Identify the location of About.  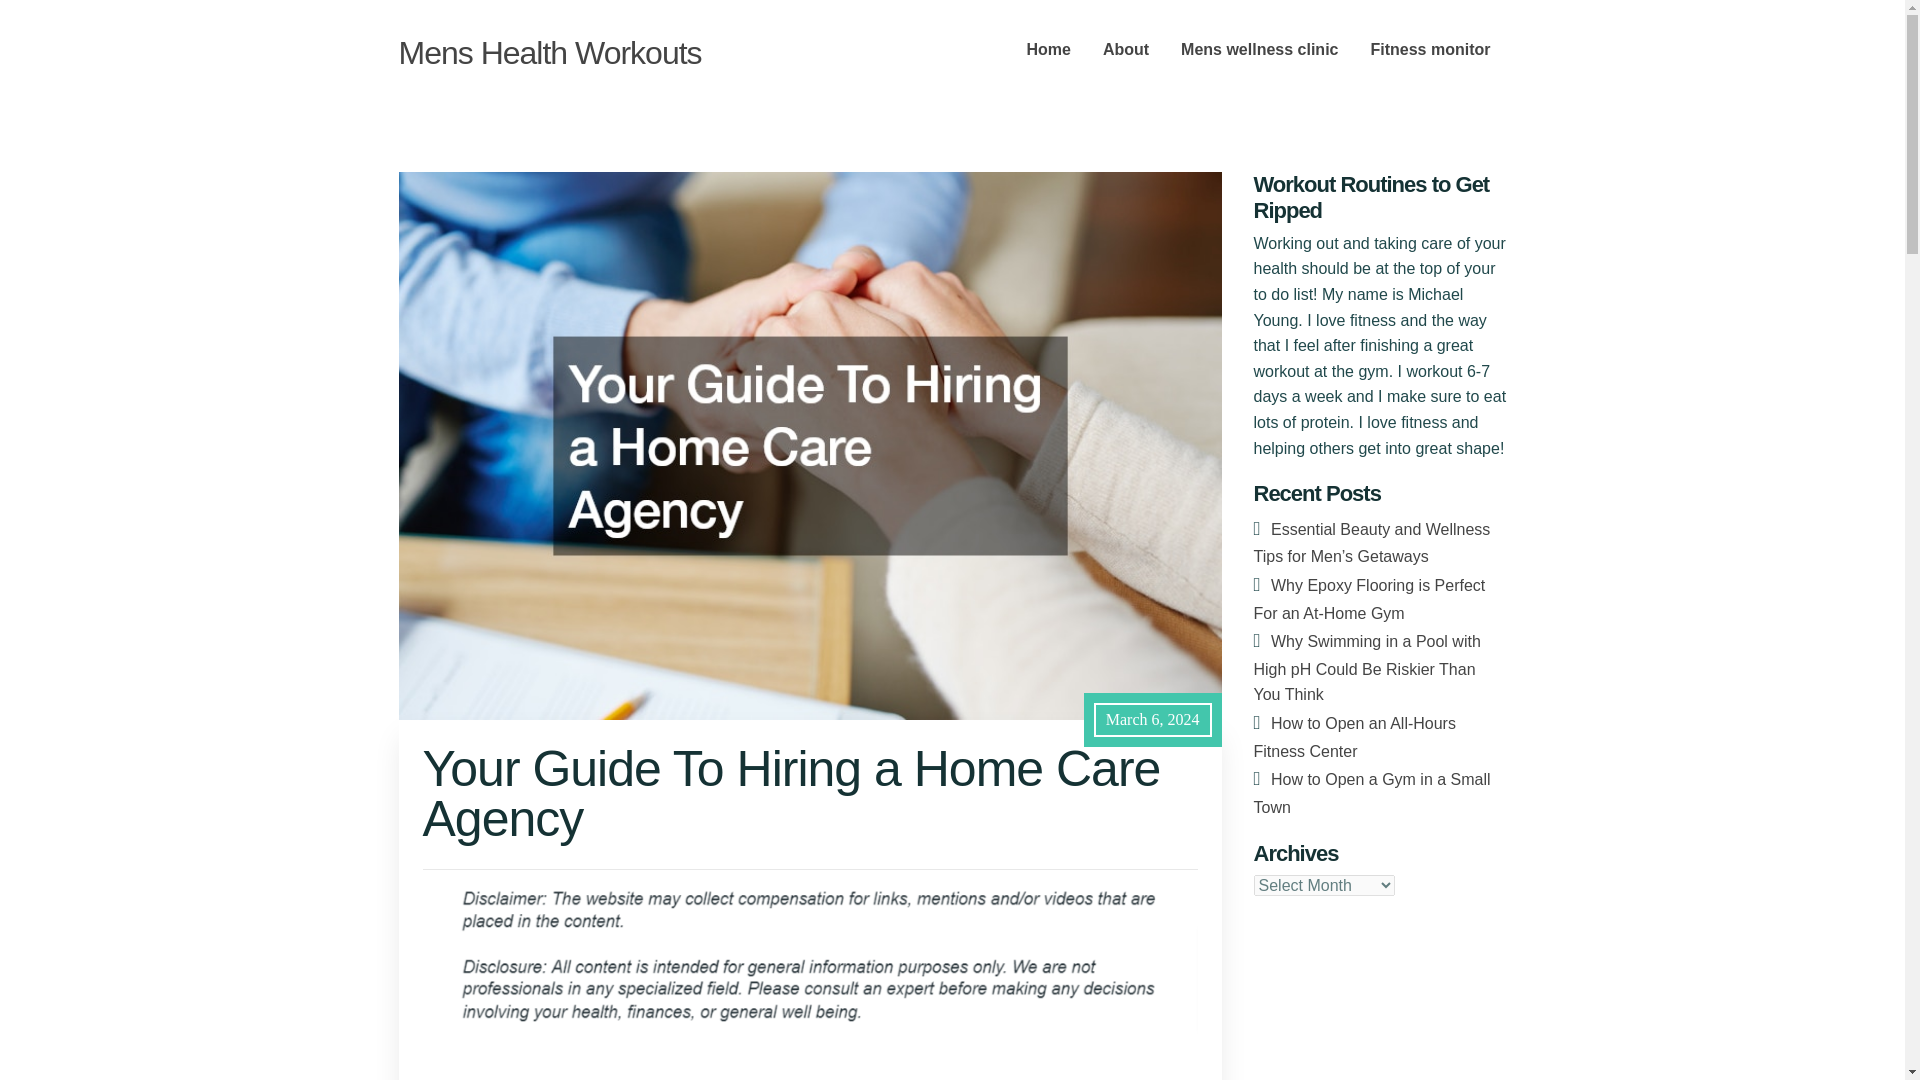
(1126, 50).